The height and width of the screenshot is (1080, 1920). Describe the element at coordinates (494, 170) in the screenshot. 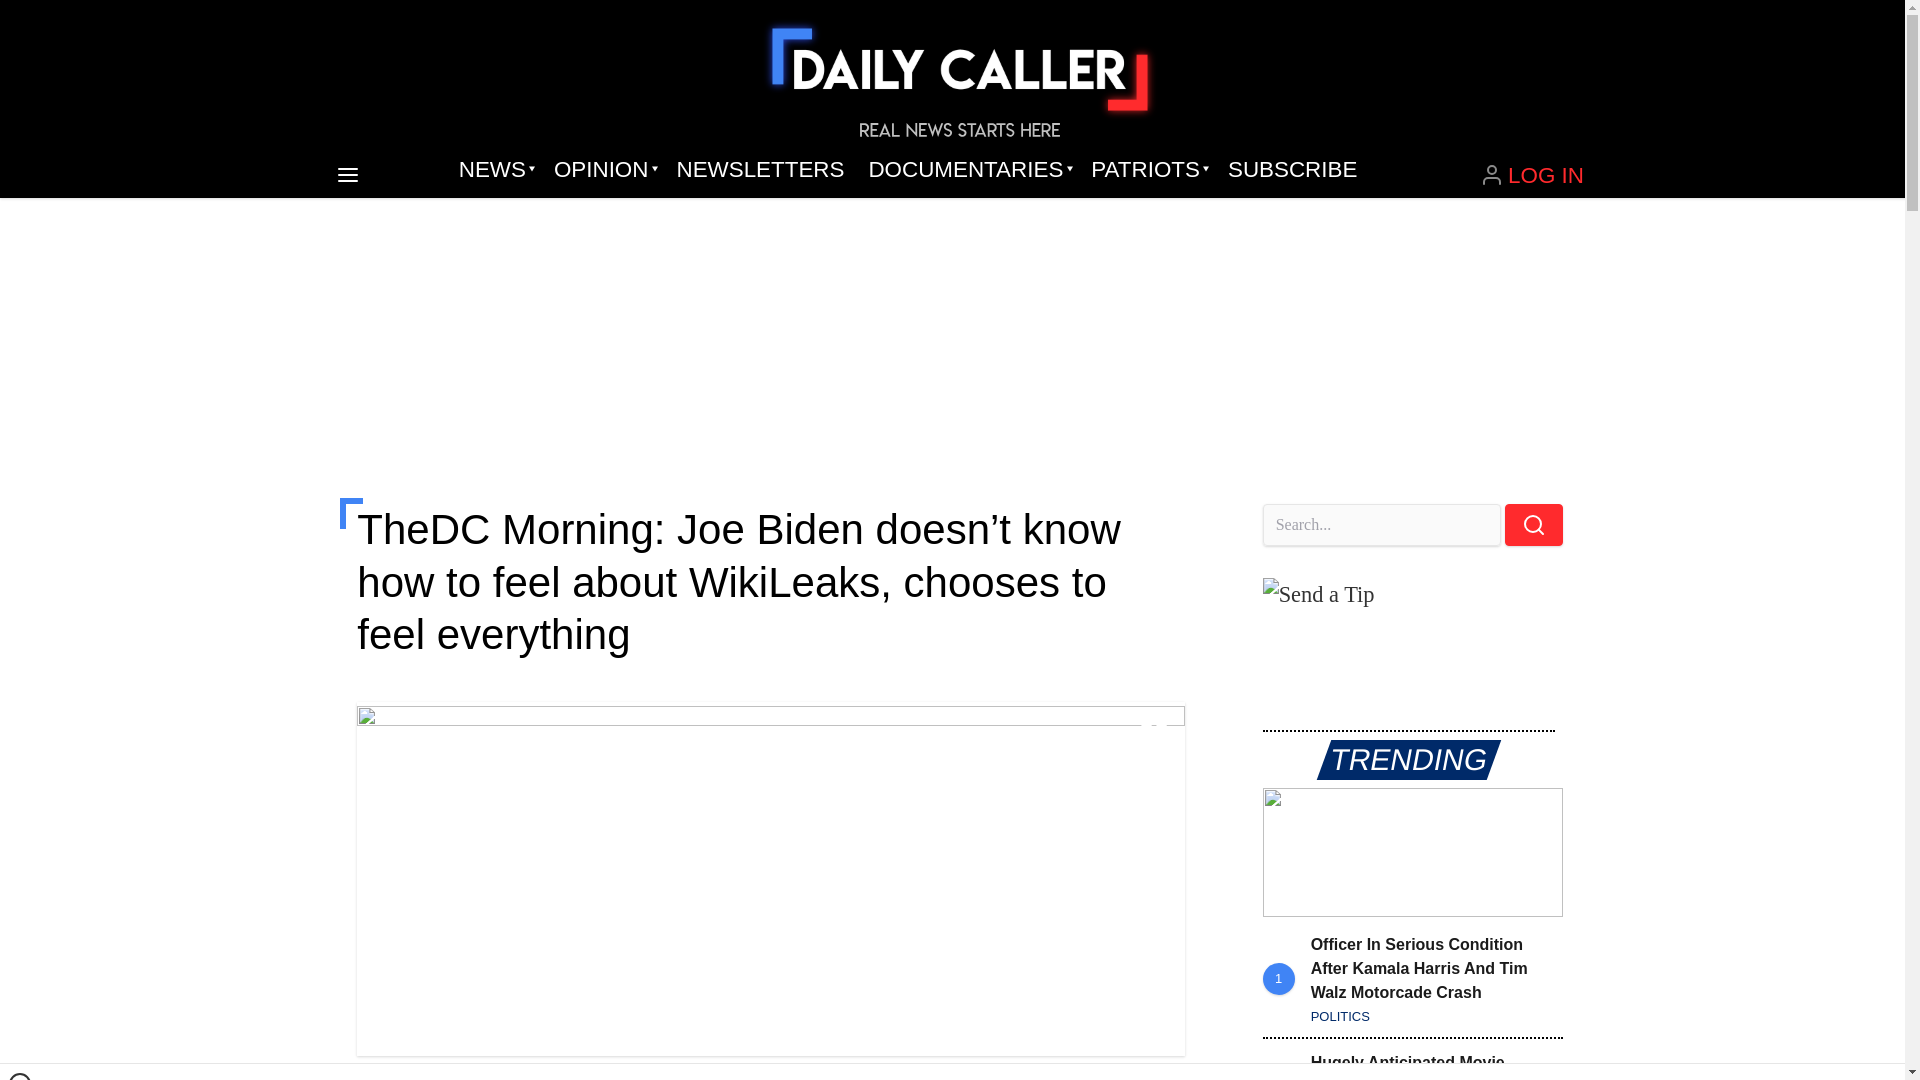

I see `NEWS` at that location.